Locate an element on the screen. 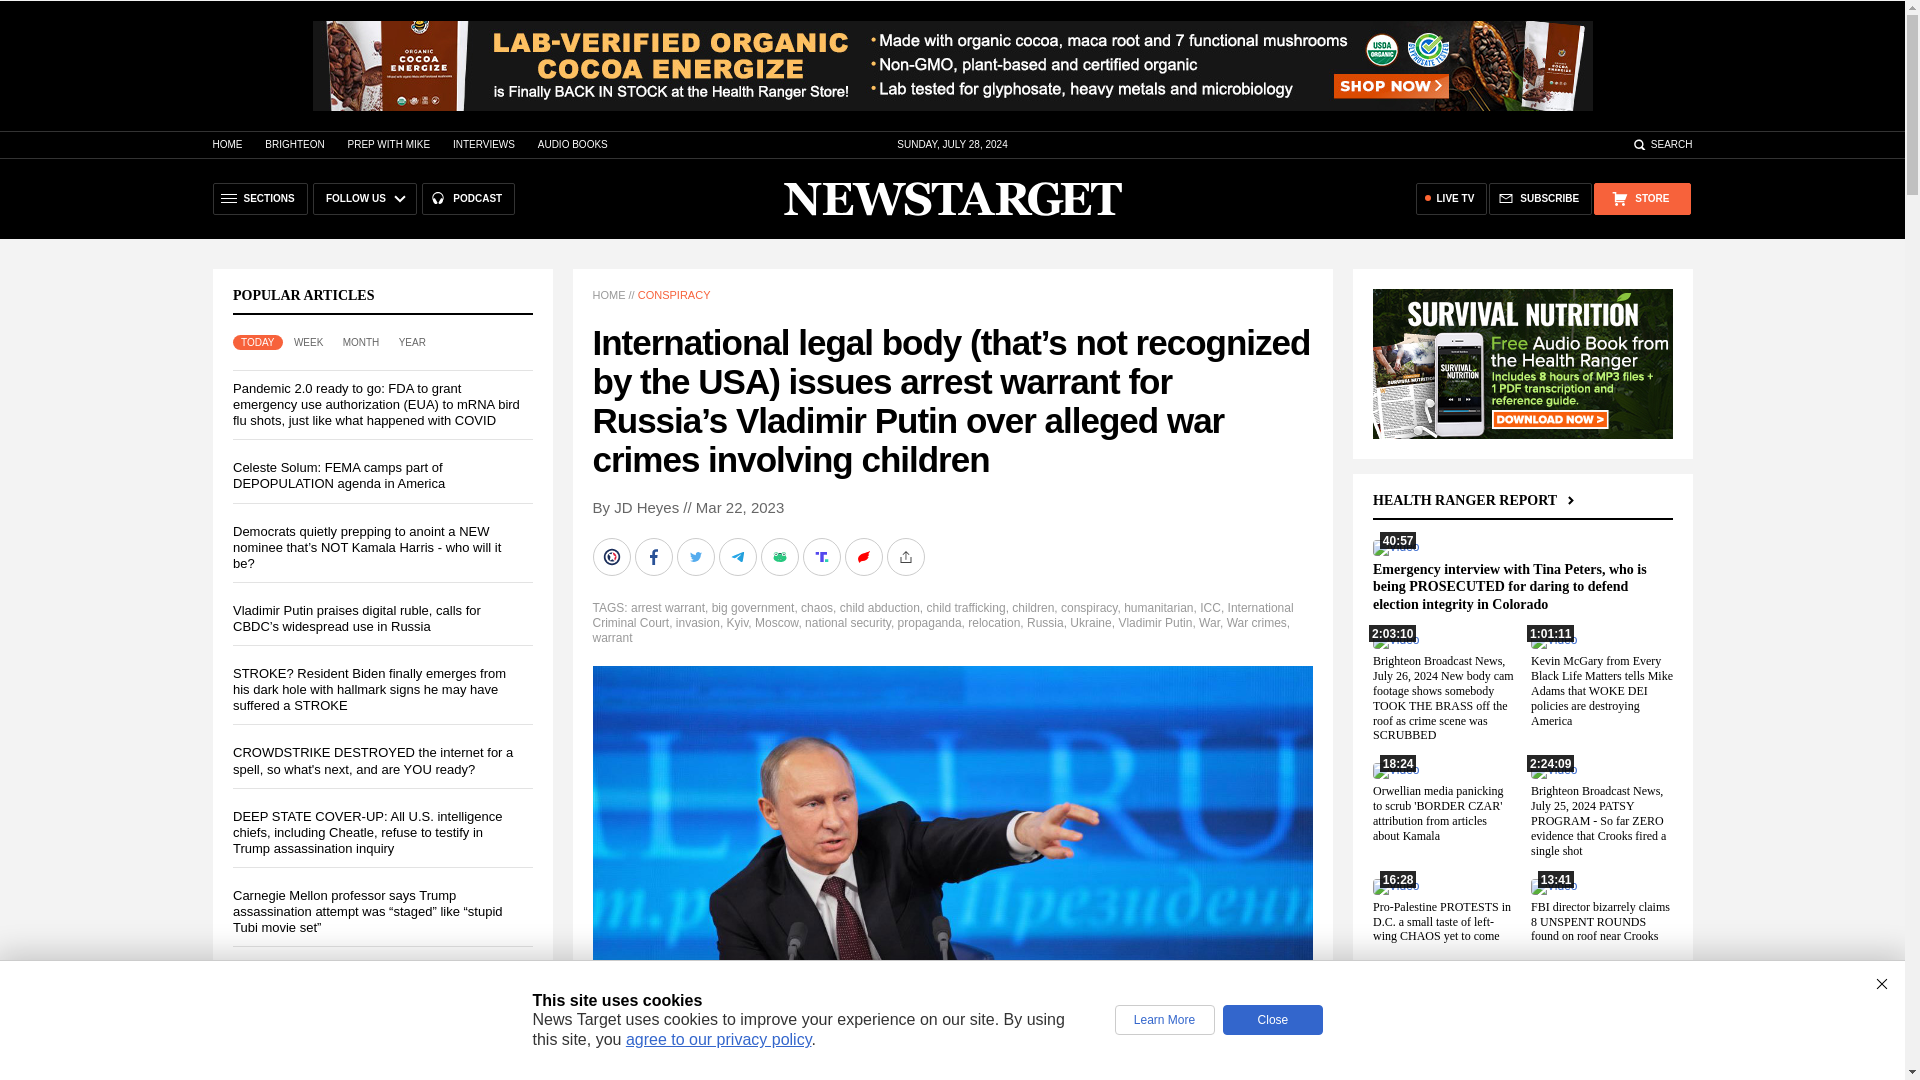  Share on Facebook is located at coordinates (654, 556).